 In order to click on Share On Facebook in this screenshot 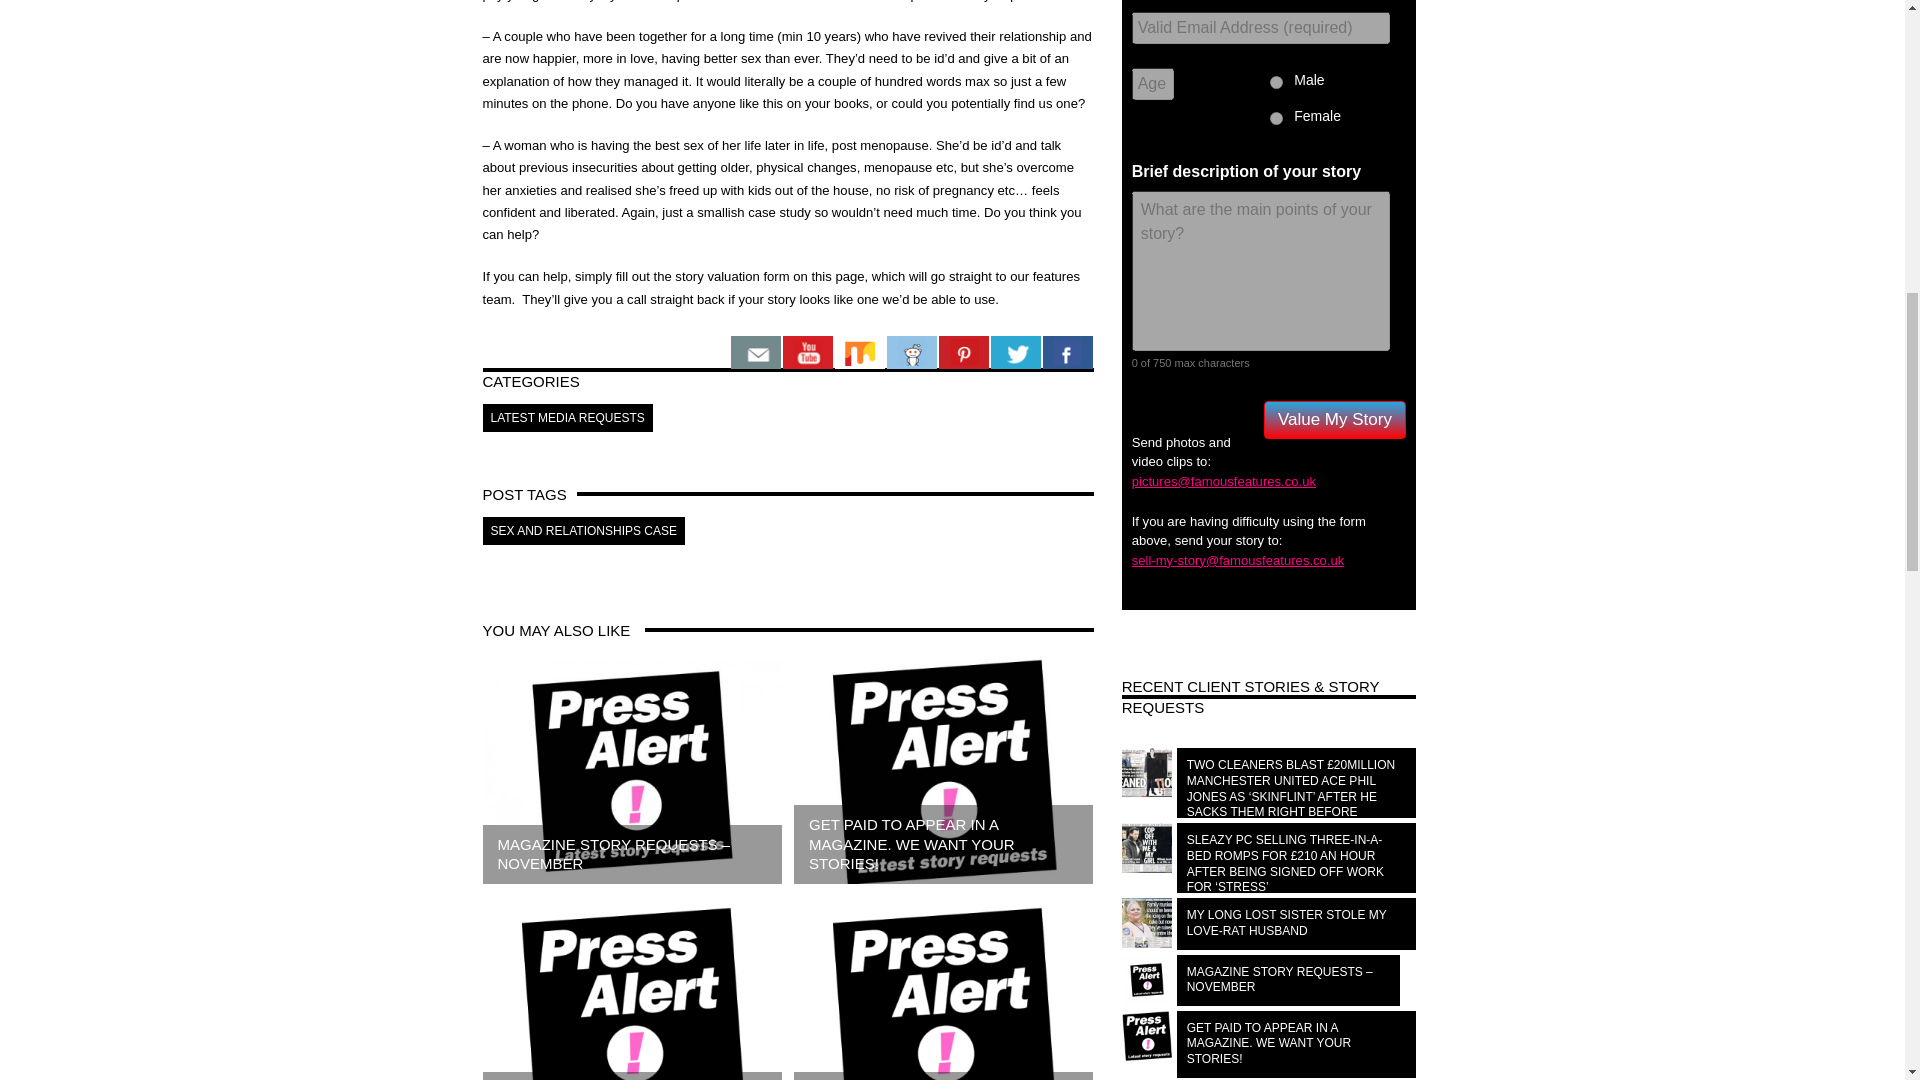, I will do `click(1067, 352)`.